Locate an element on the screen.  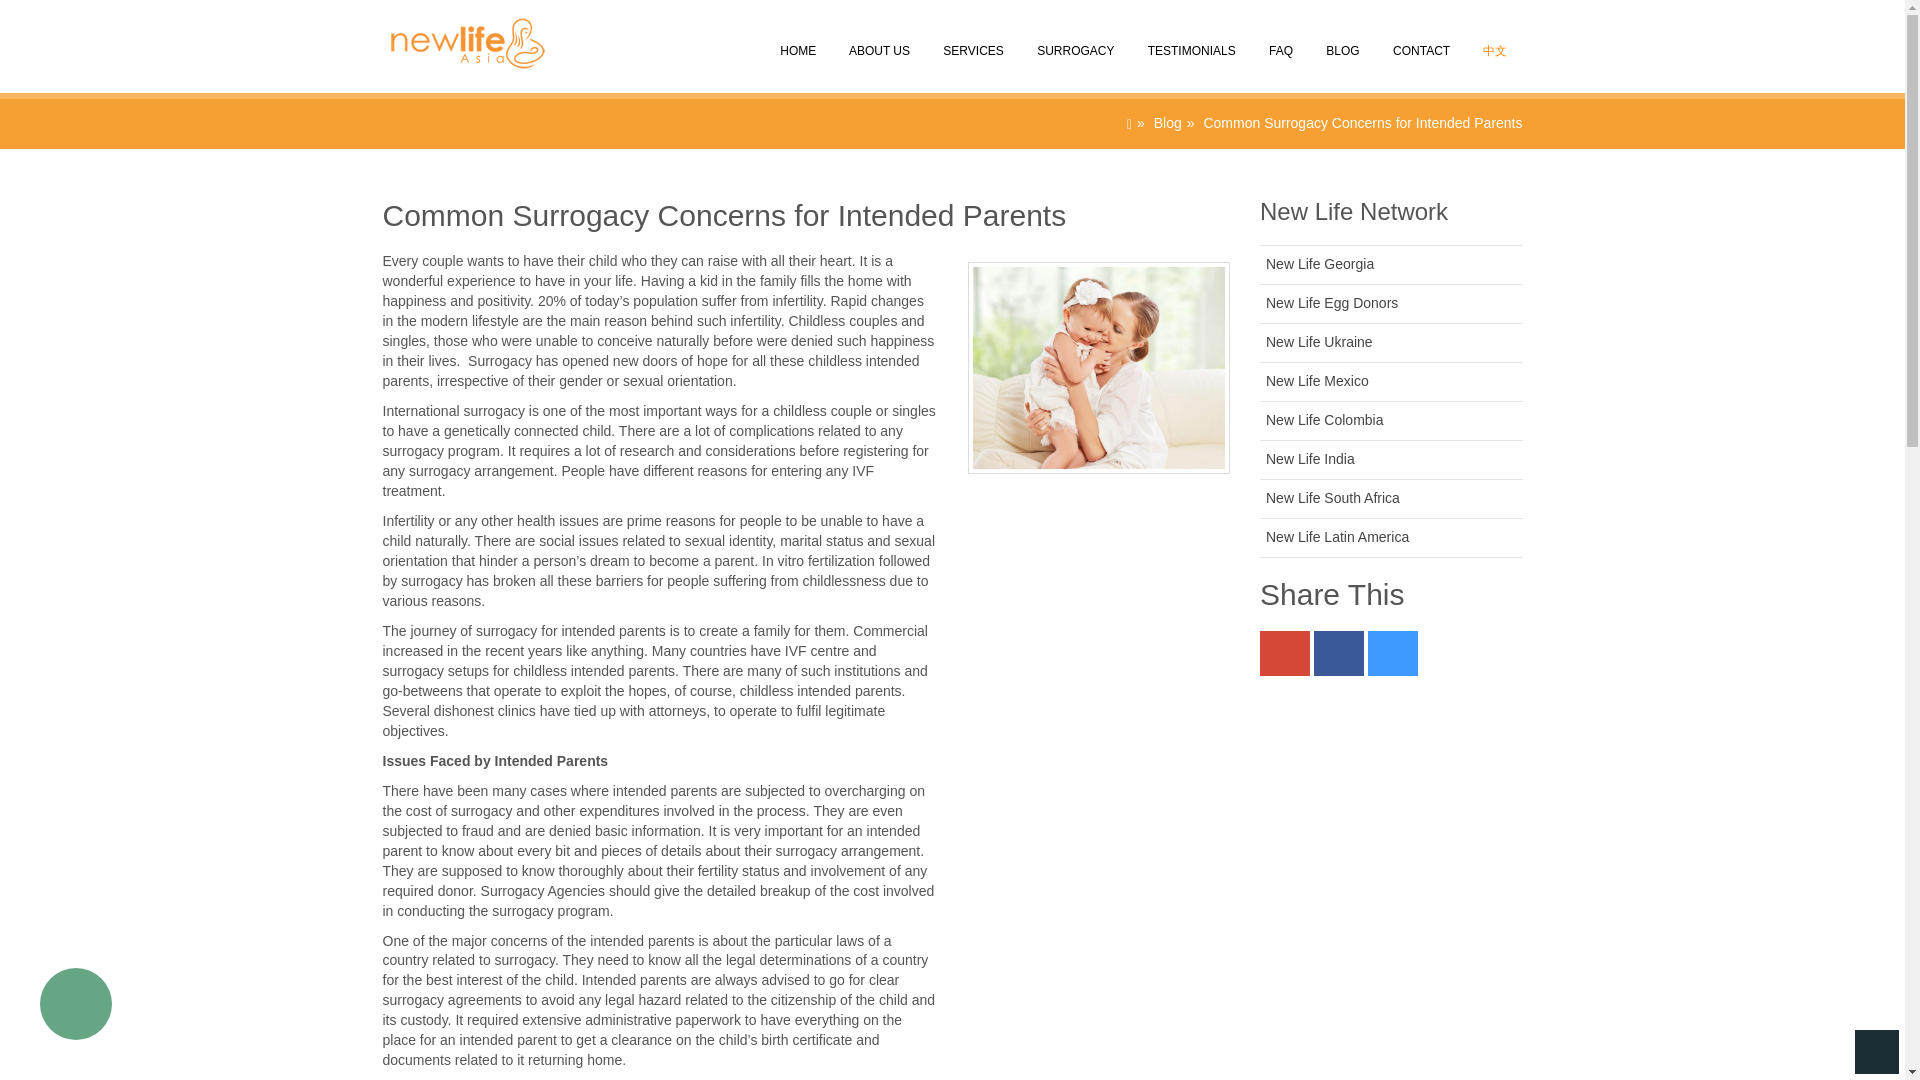
 CONTACT is located at coordinates (1419, 44).